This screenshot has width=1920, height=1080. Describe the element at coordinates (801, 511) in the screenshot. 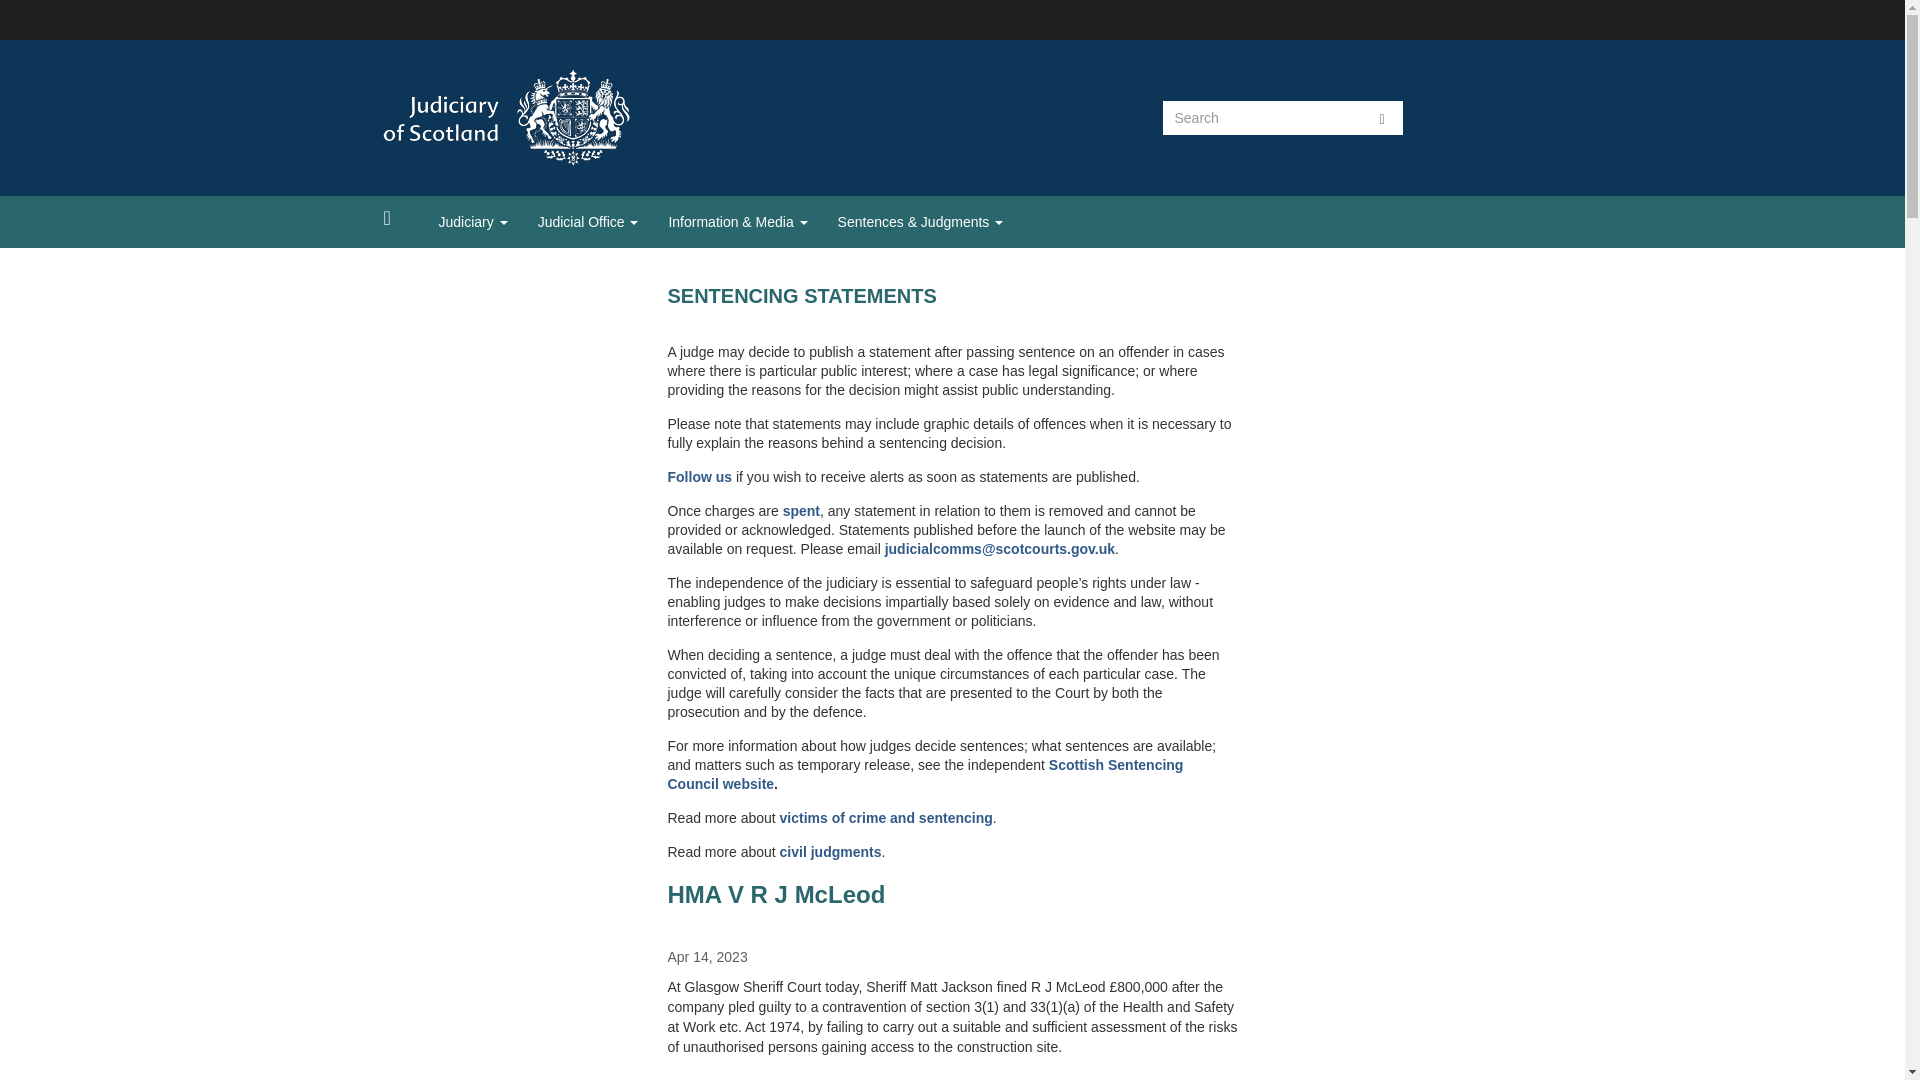

I see `spent` at that location.